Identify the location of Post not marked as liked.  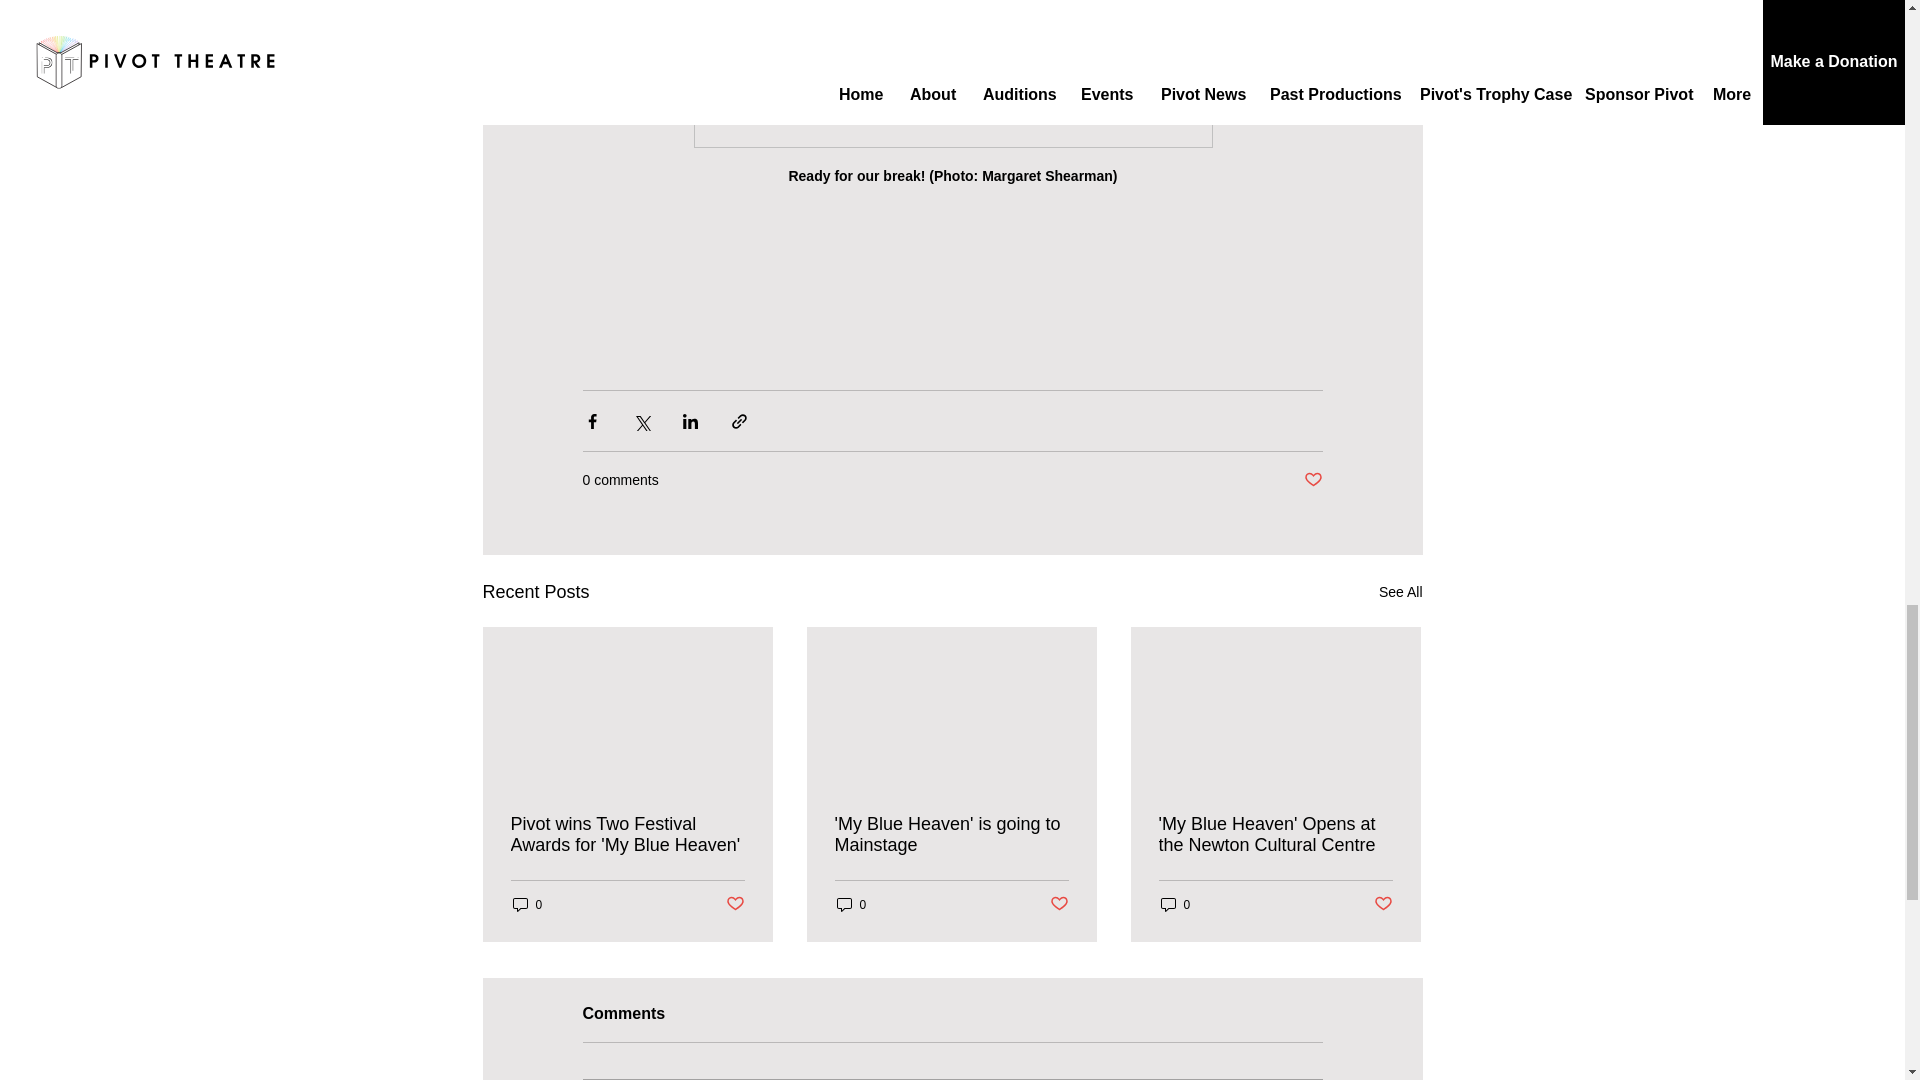
(734, 904).